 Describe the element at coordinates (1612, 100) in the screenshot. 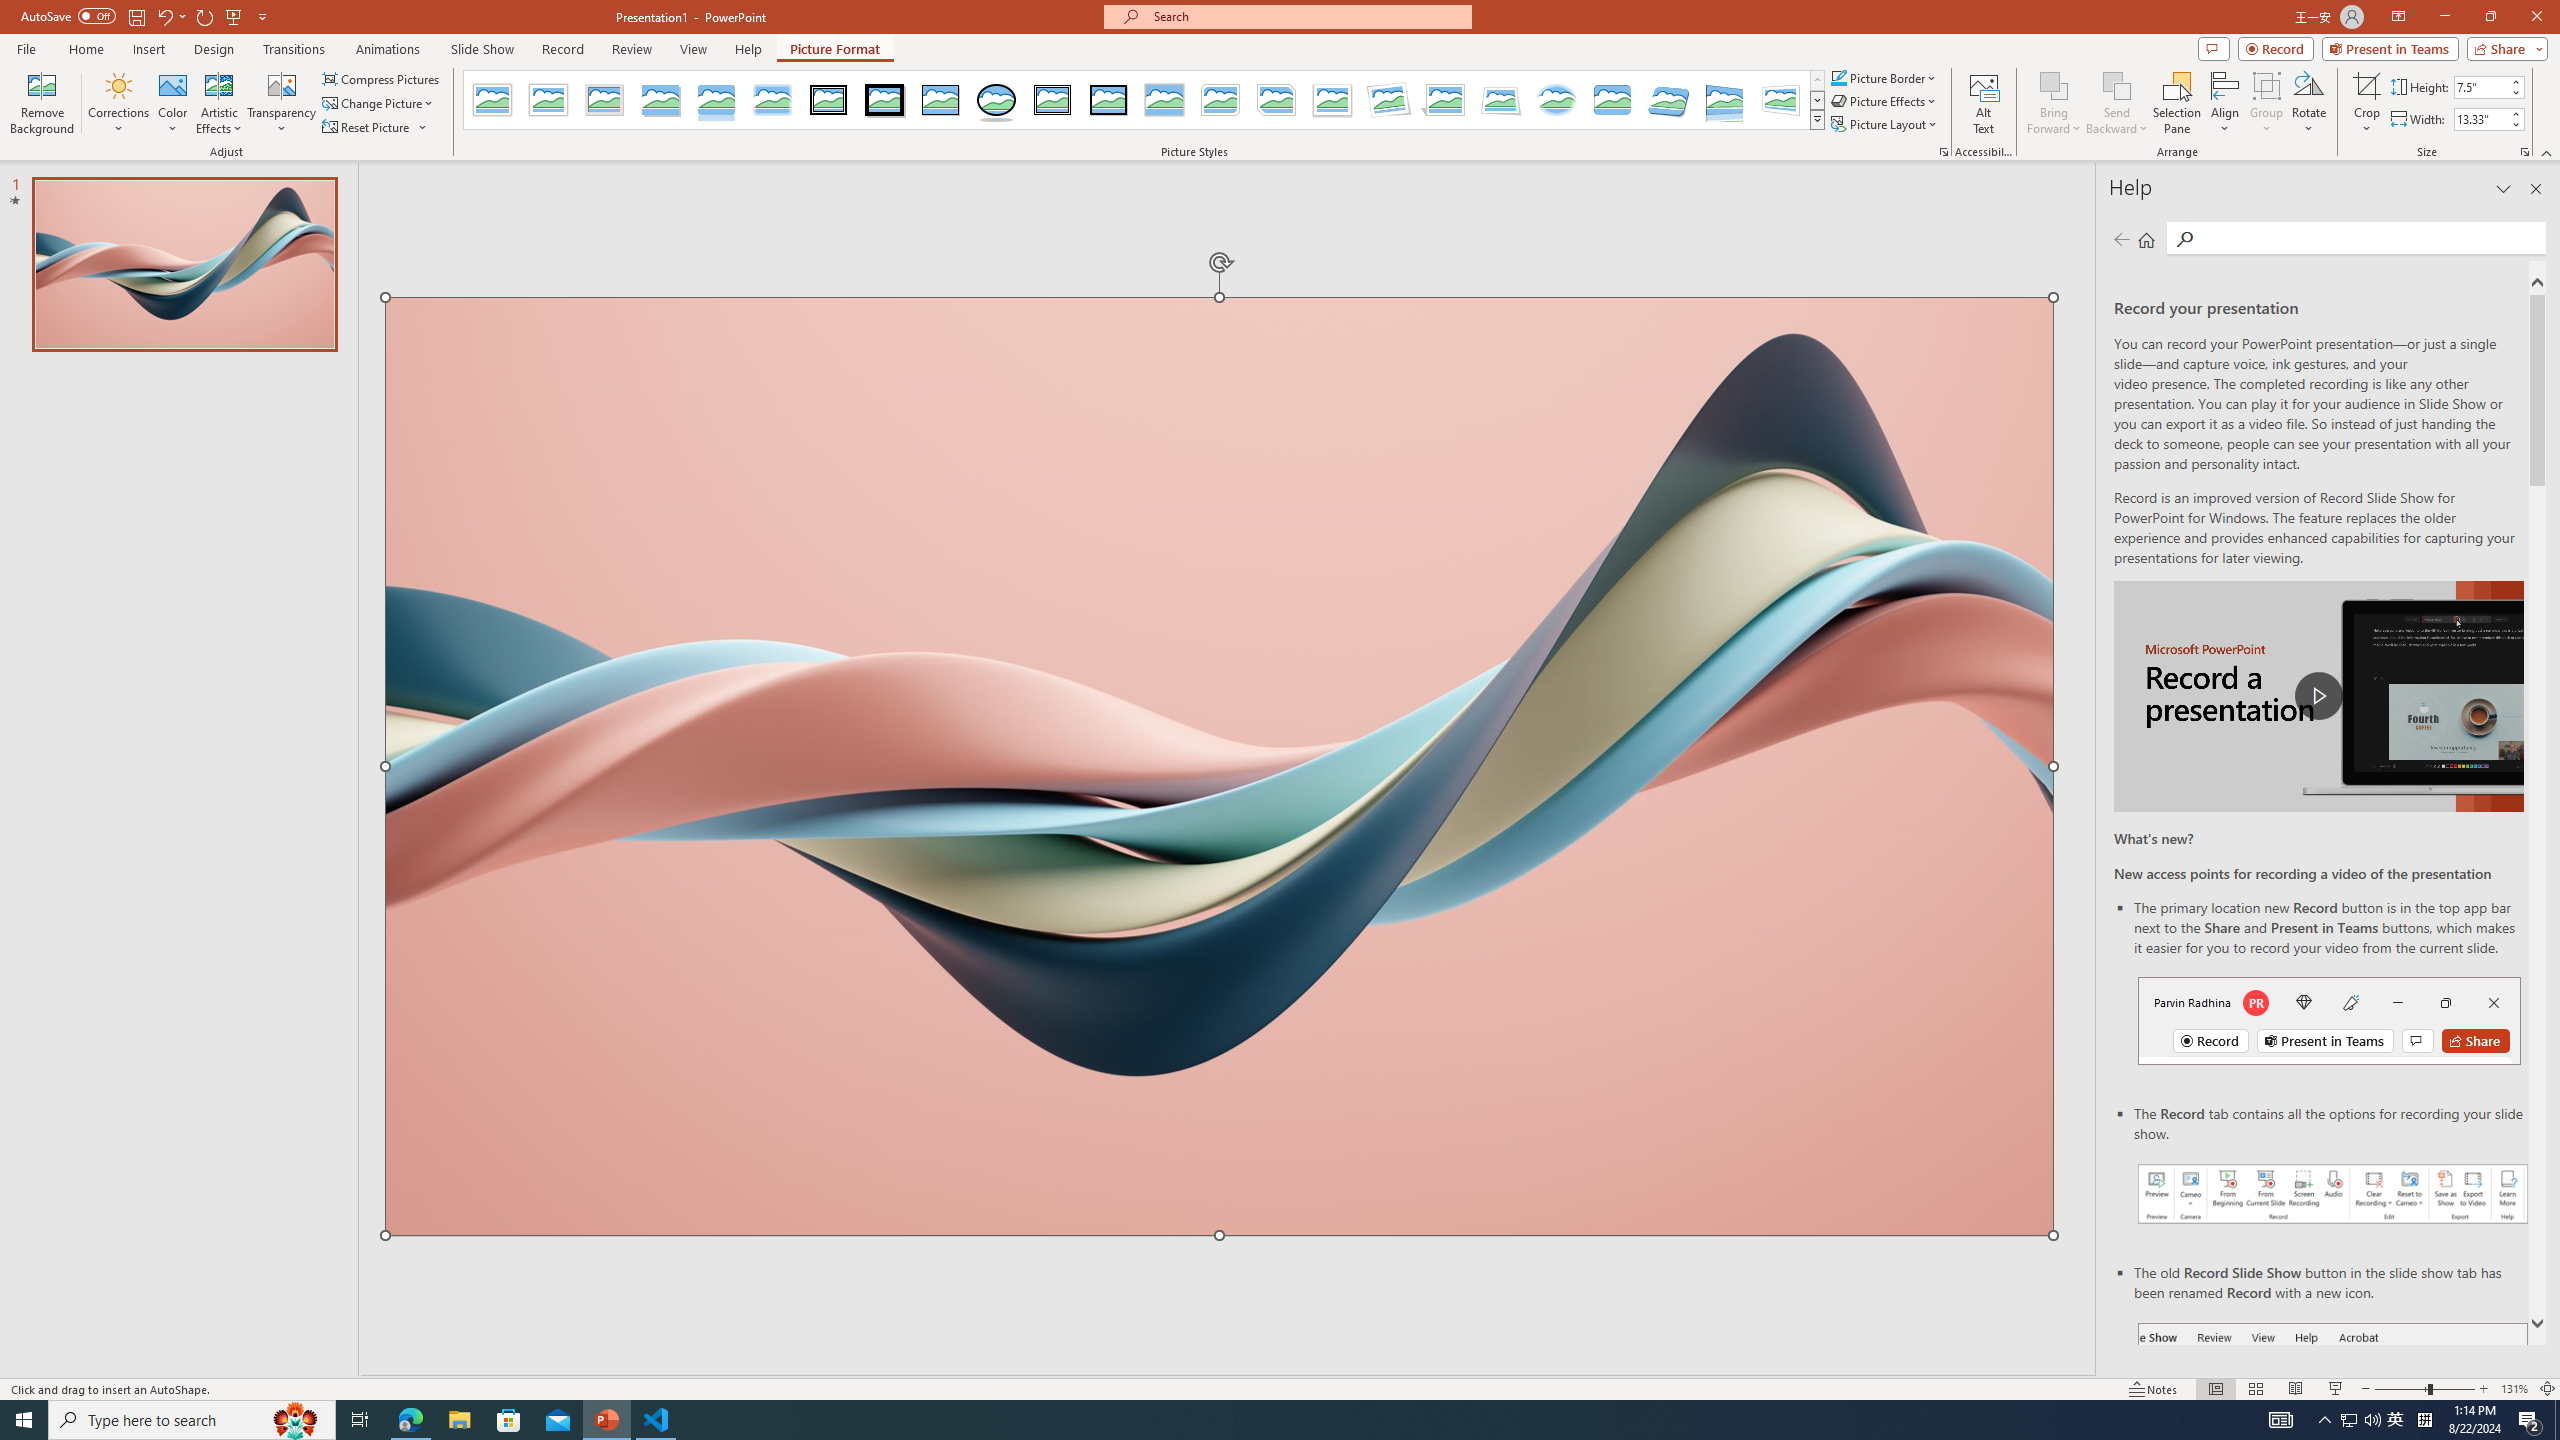

I see `Bevel Rectangle` at that location.